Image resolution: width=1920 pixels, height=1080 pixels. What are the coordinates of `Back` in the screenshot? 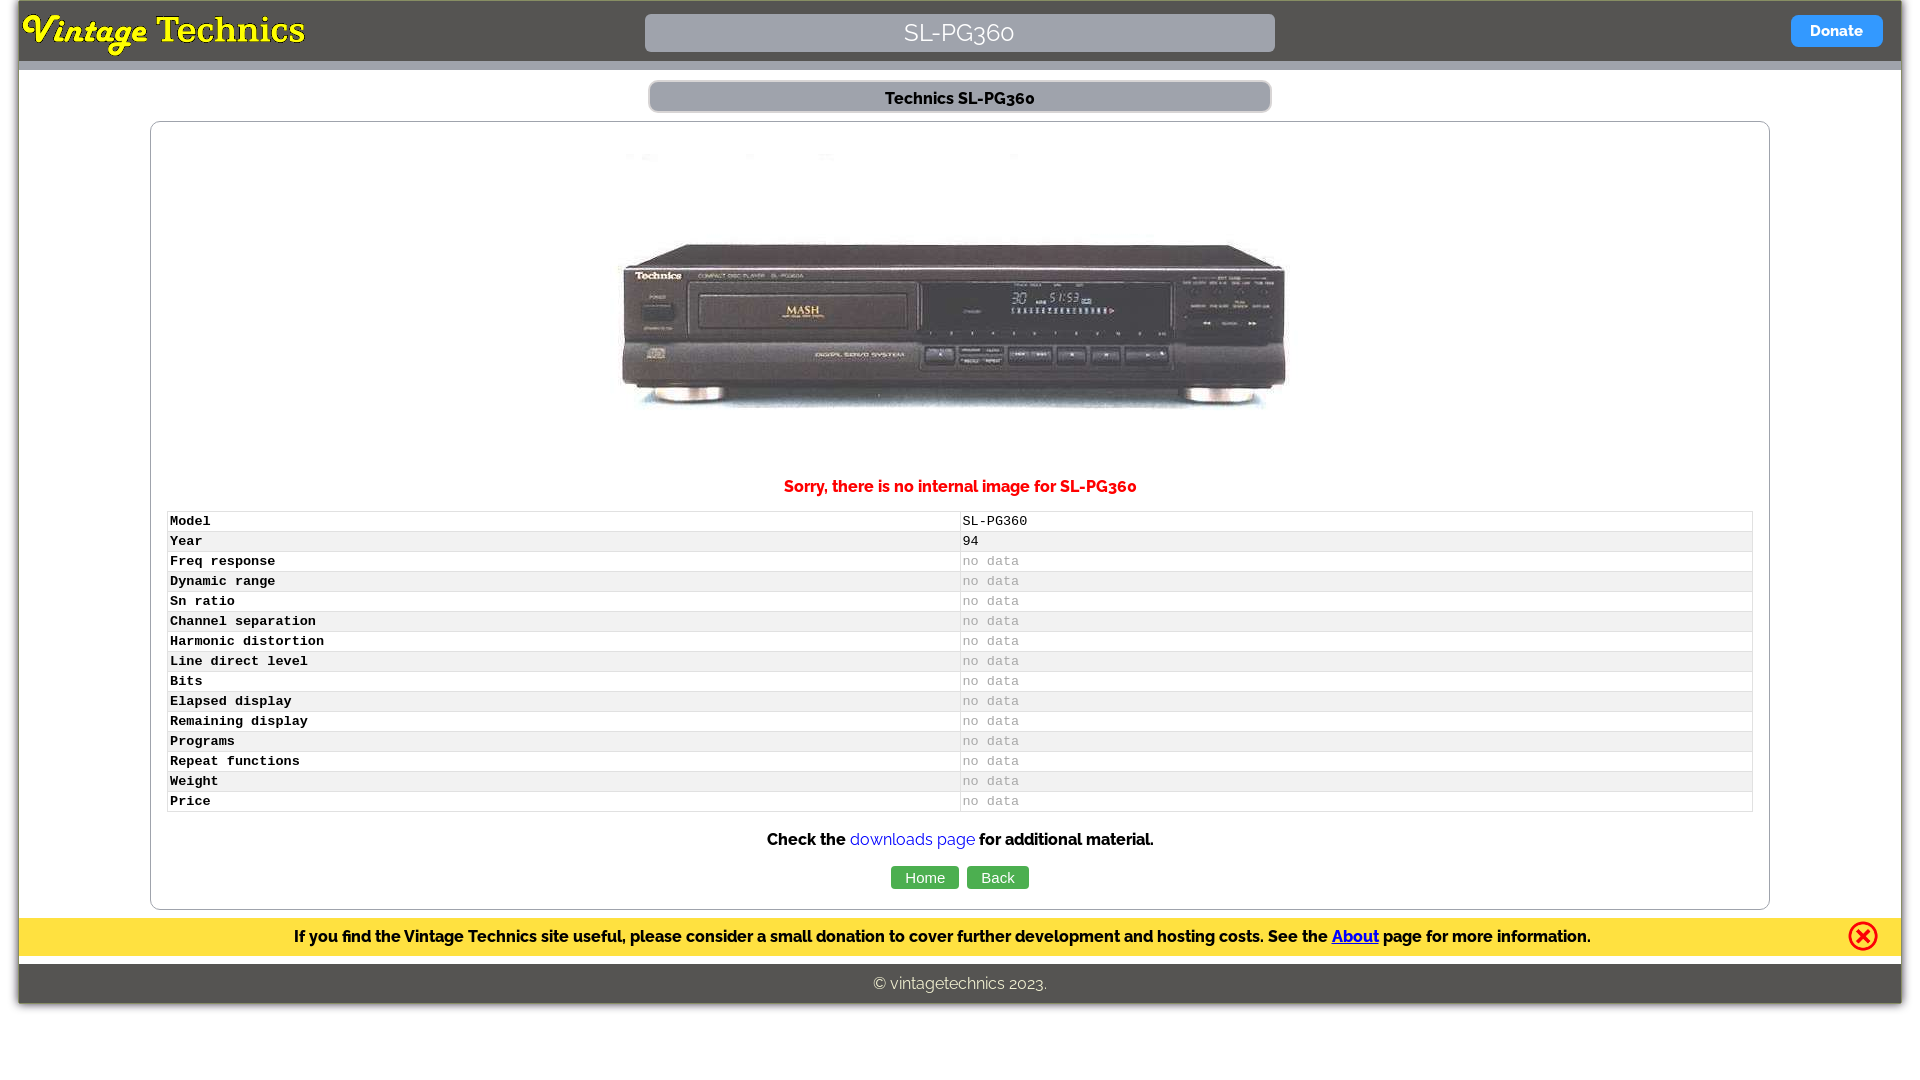 It's located at (998, 878).